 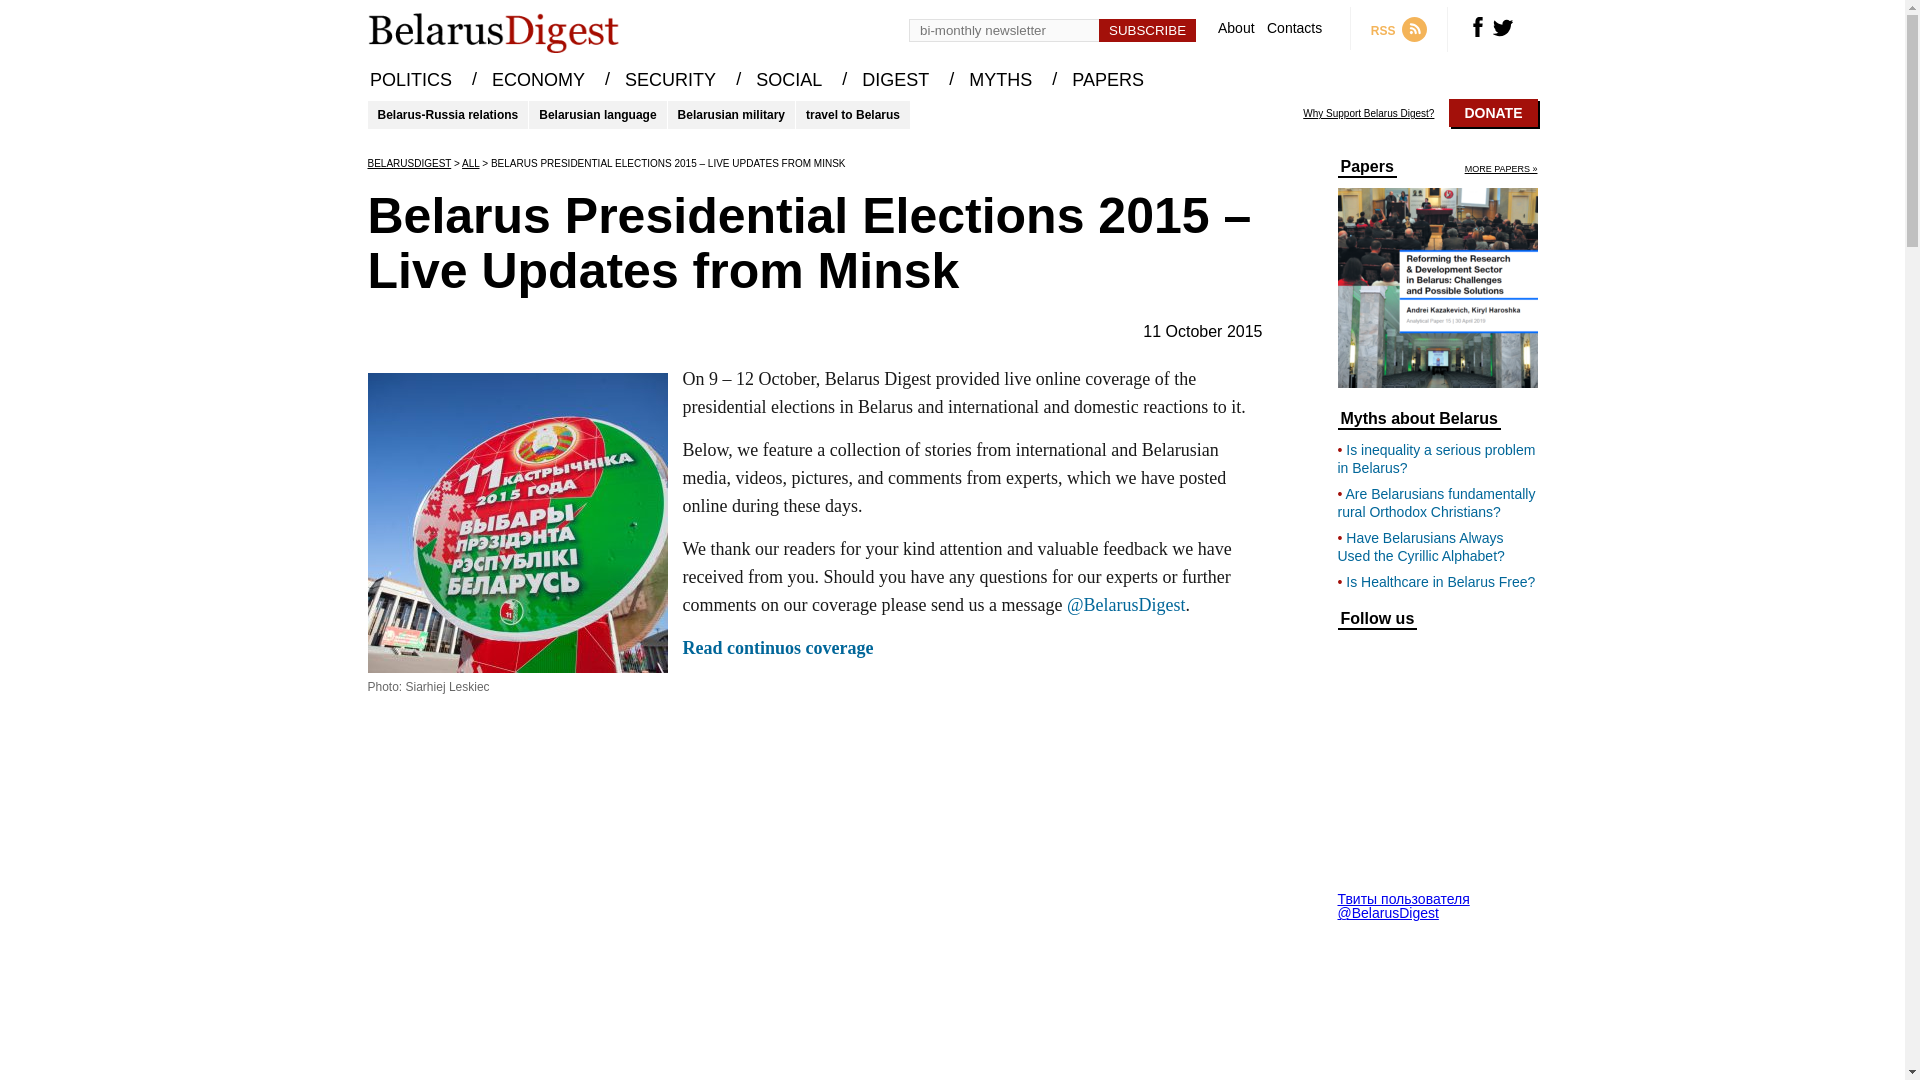 What do you see at coordinates (1147, 30) in the screenshot?
I see `Subscribe` at bounding box center [1147, 30].